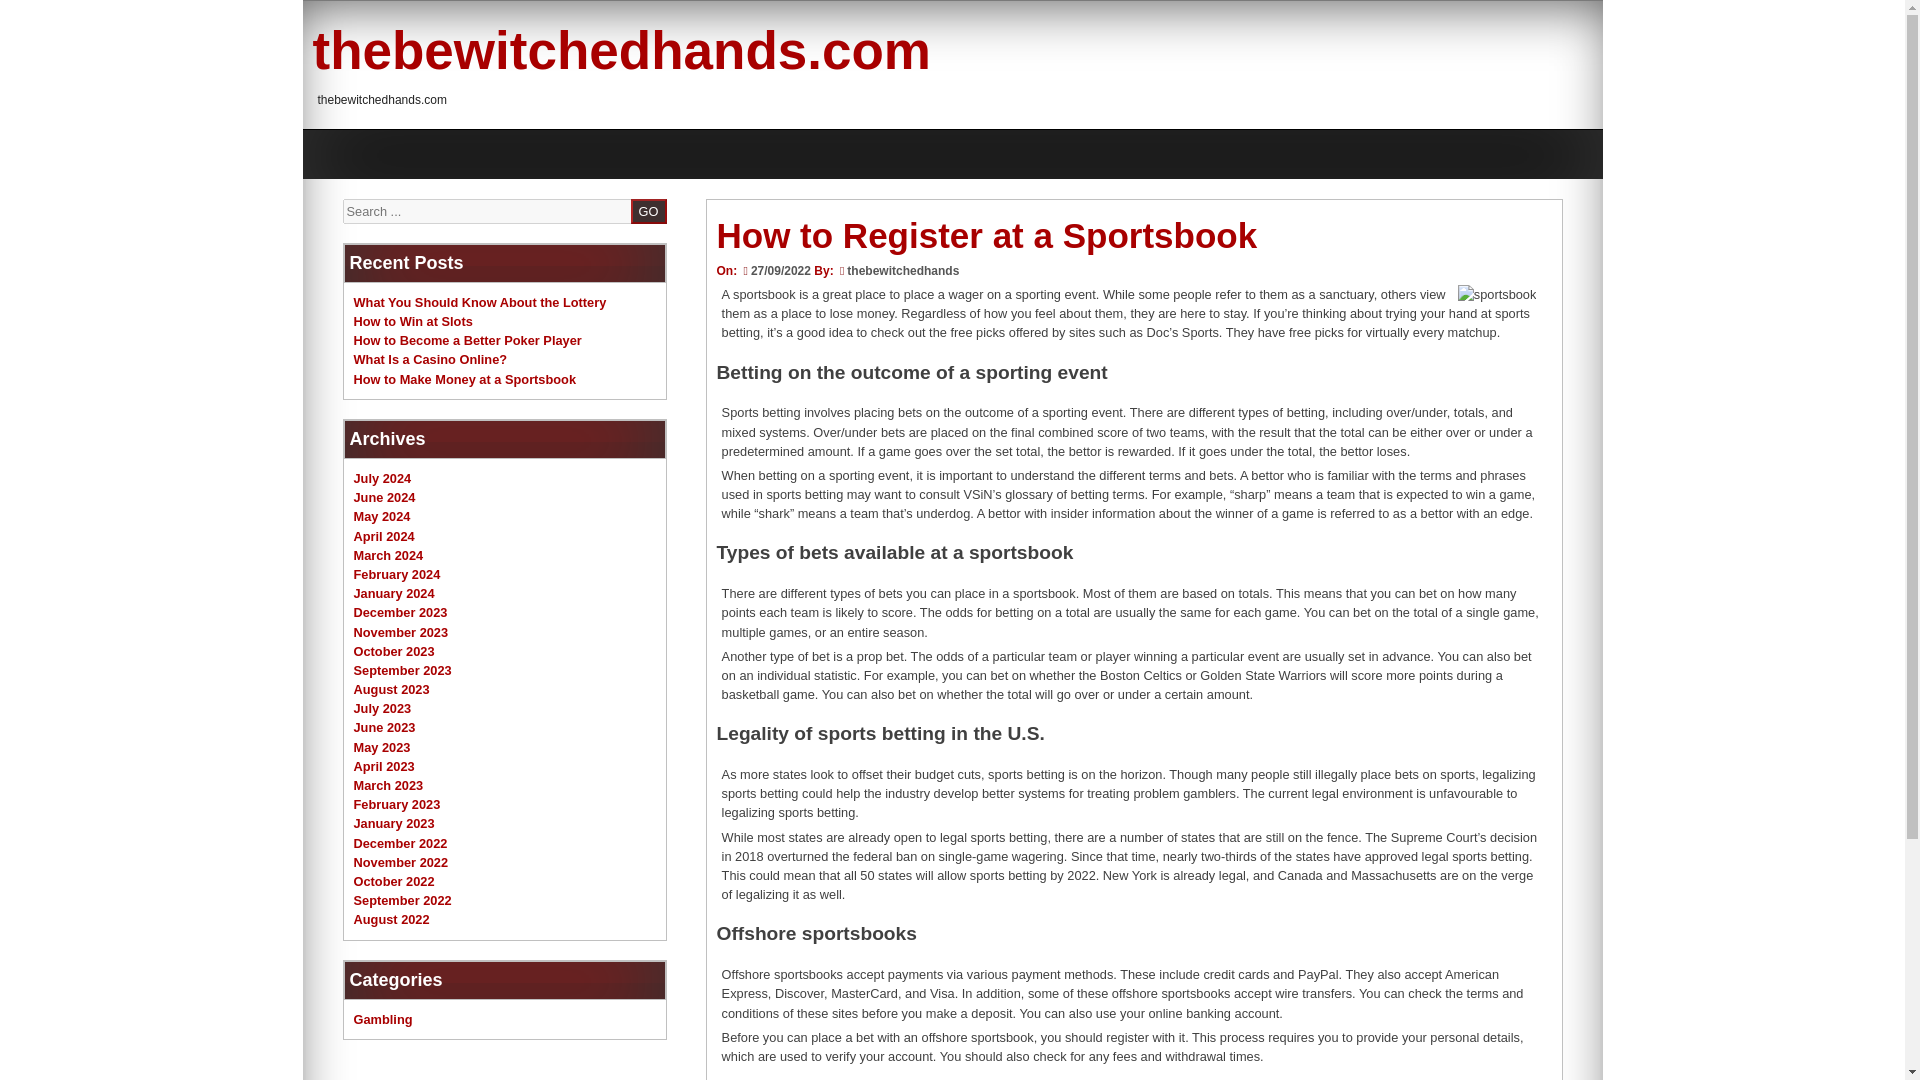 This screenshot has width=1920, height=1080. I want to click on February 2024, so click(397, 574).